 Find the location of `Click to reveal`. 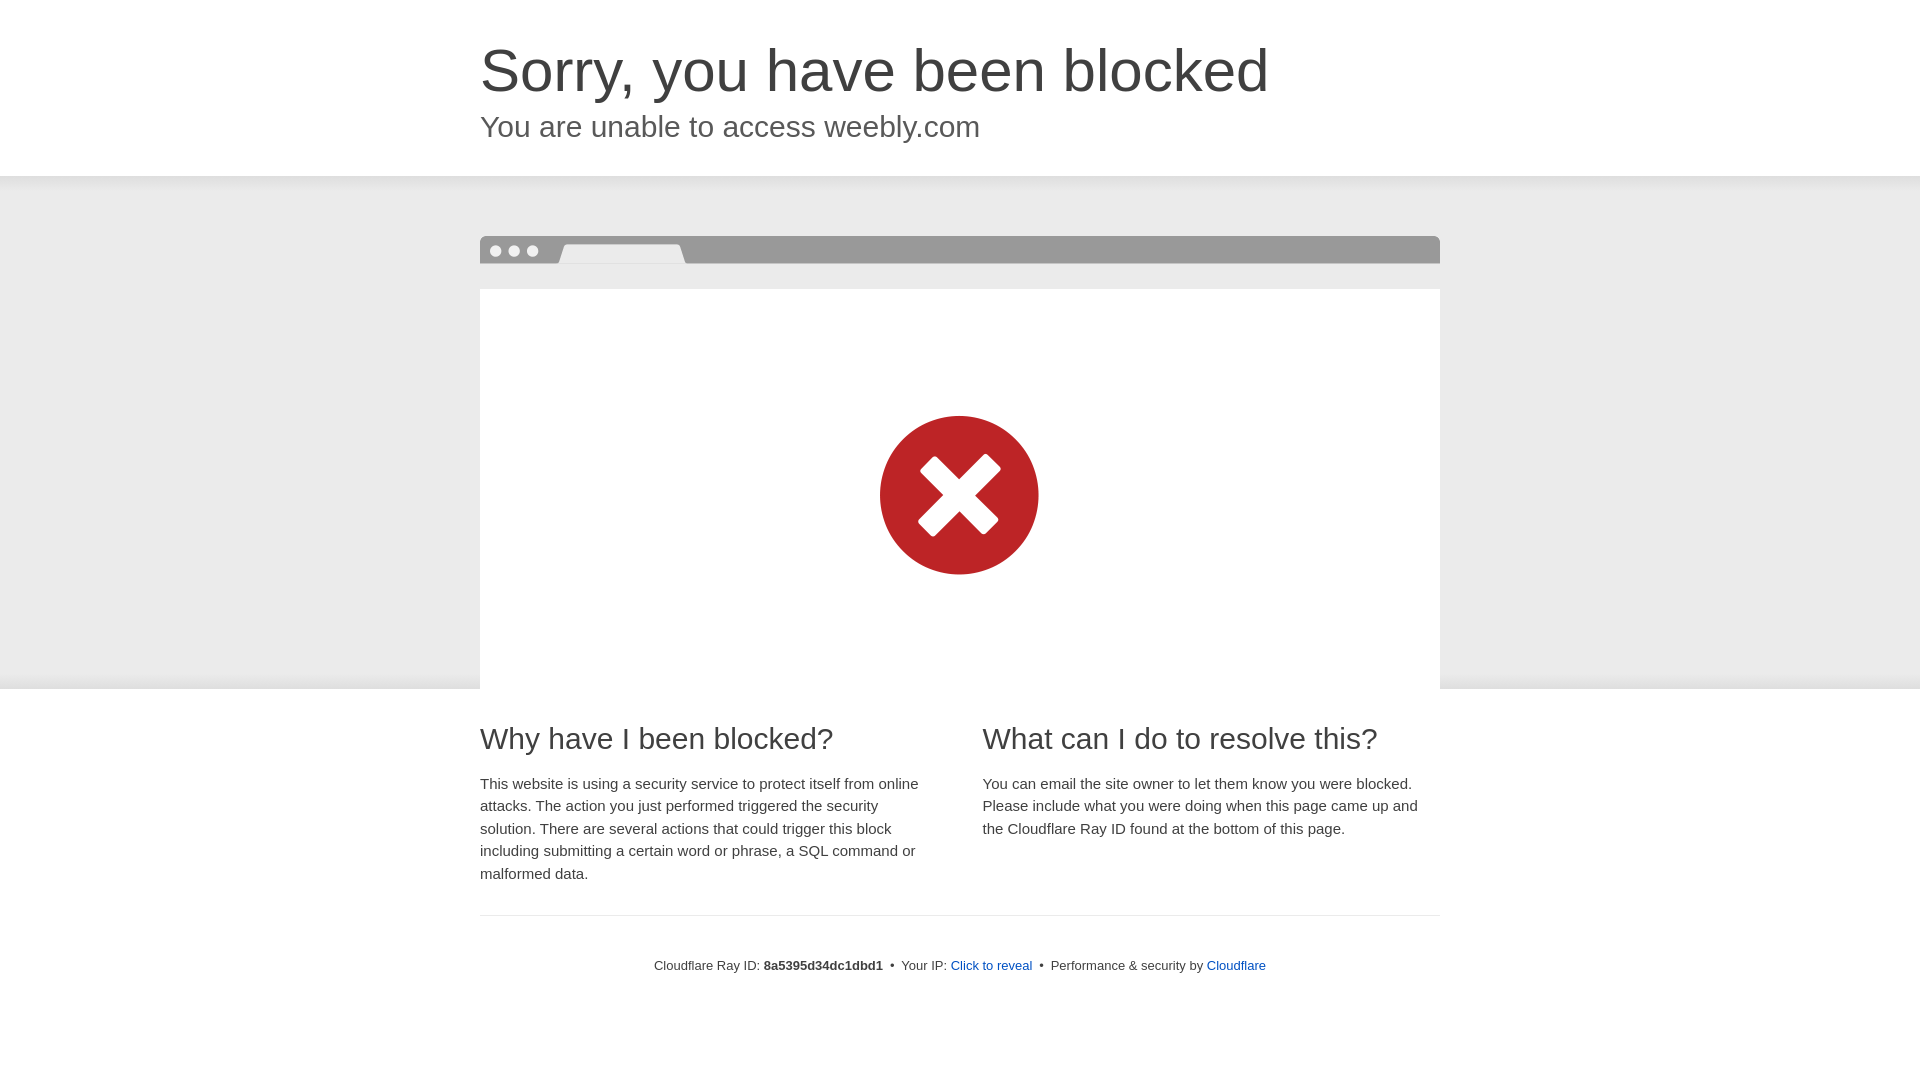

Click to reveal is located at coordinates (991, 966).